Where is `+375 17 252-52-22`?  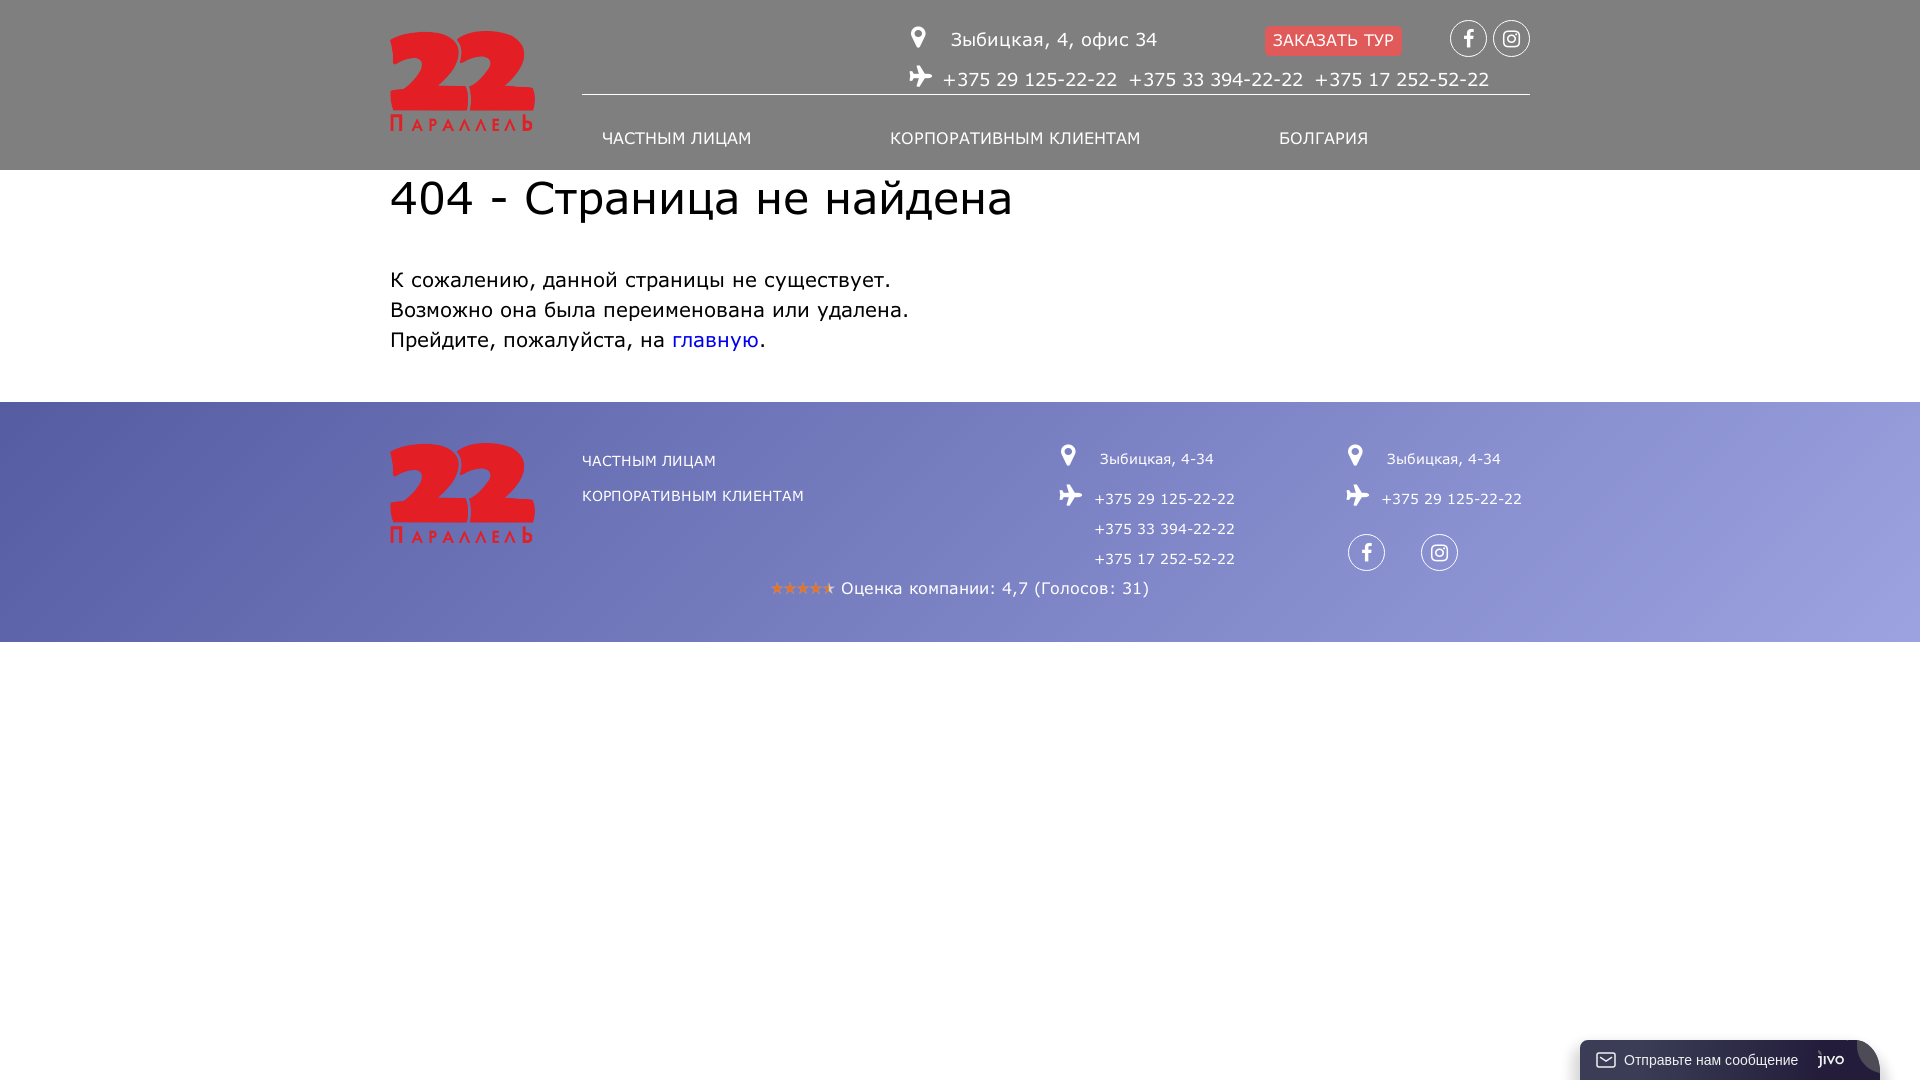 +375 17 252-52-22 is located at coordinates (1164, 558).